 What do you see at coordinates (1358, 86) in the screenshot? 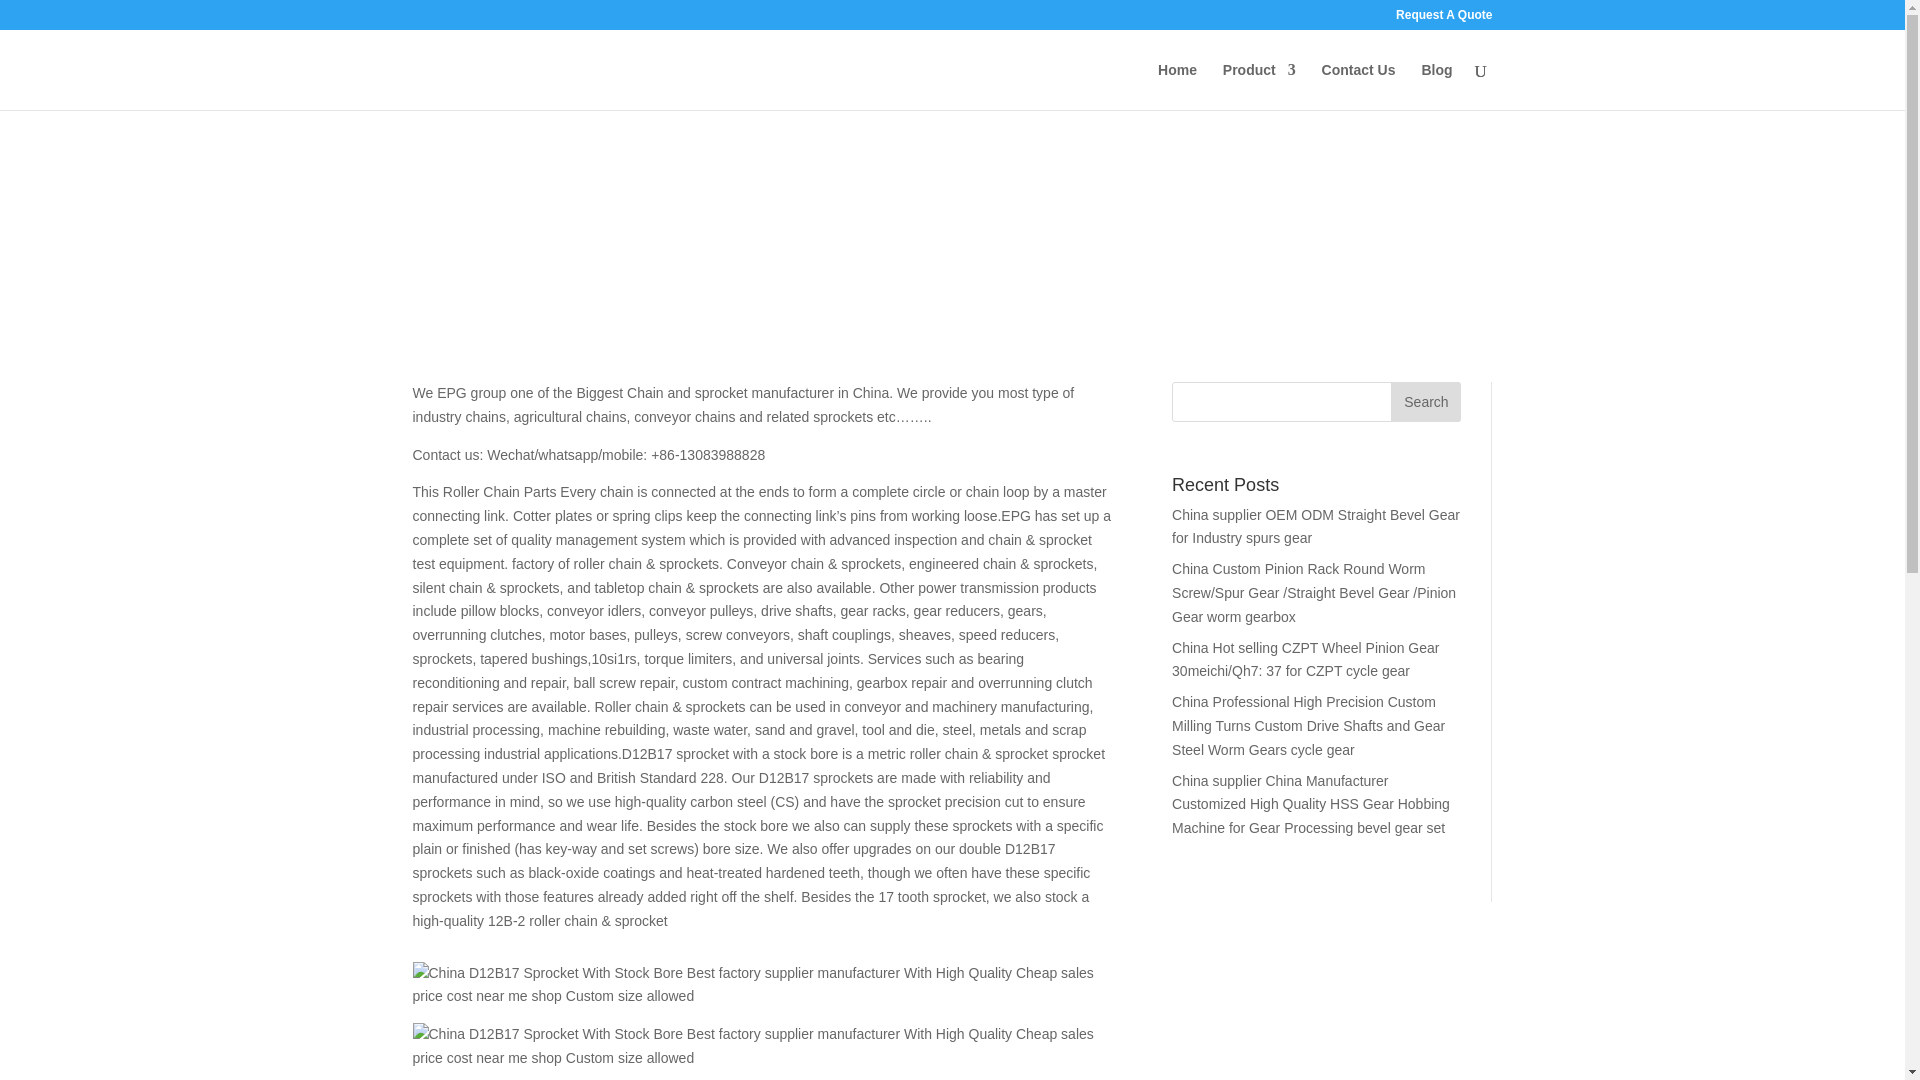
I see `Contact Us` at bounding box center [1358, 86].